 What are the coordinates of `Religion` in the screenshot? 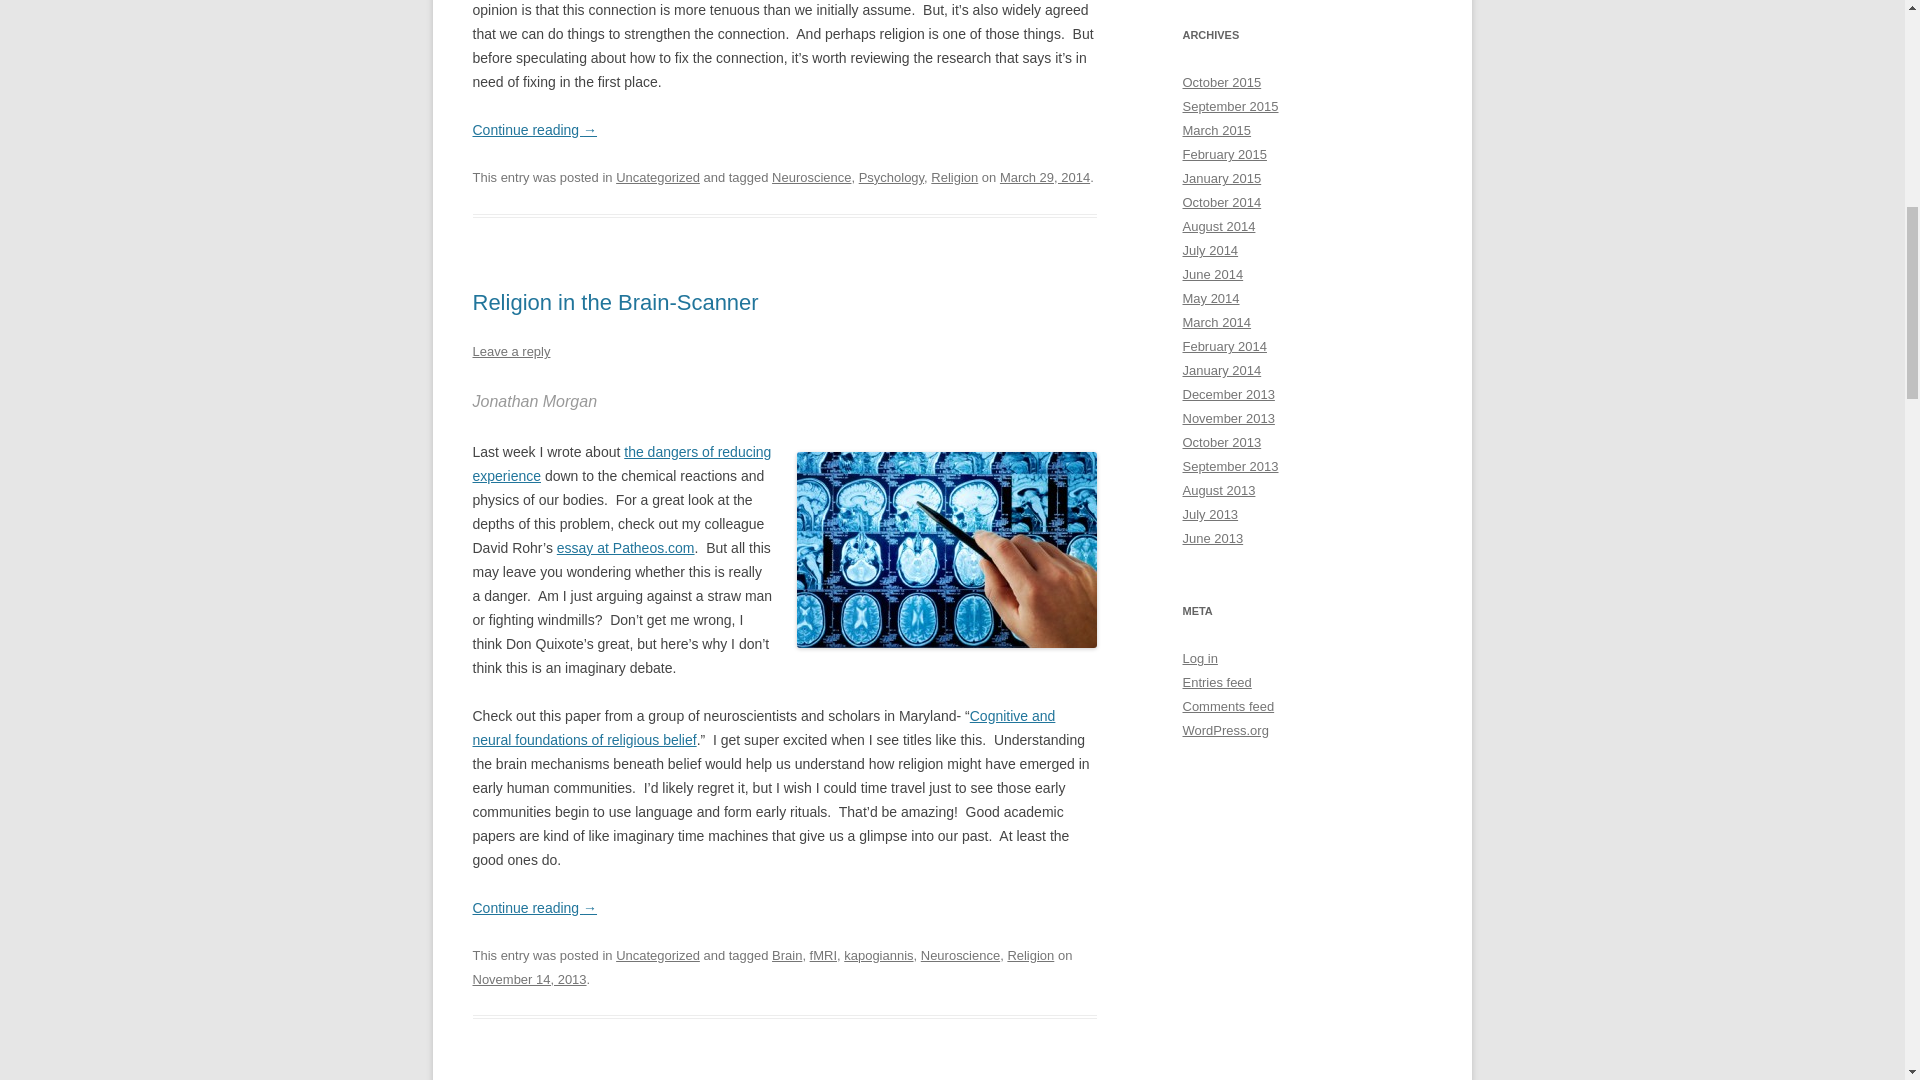 It's located at (1030, 956).